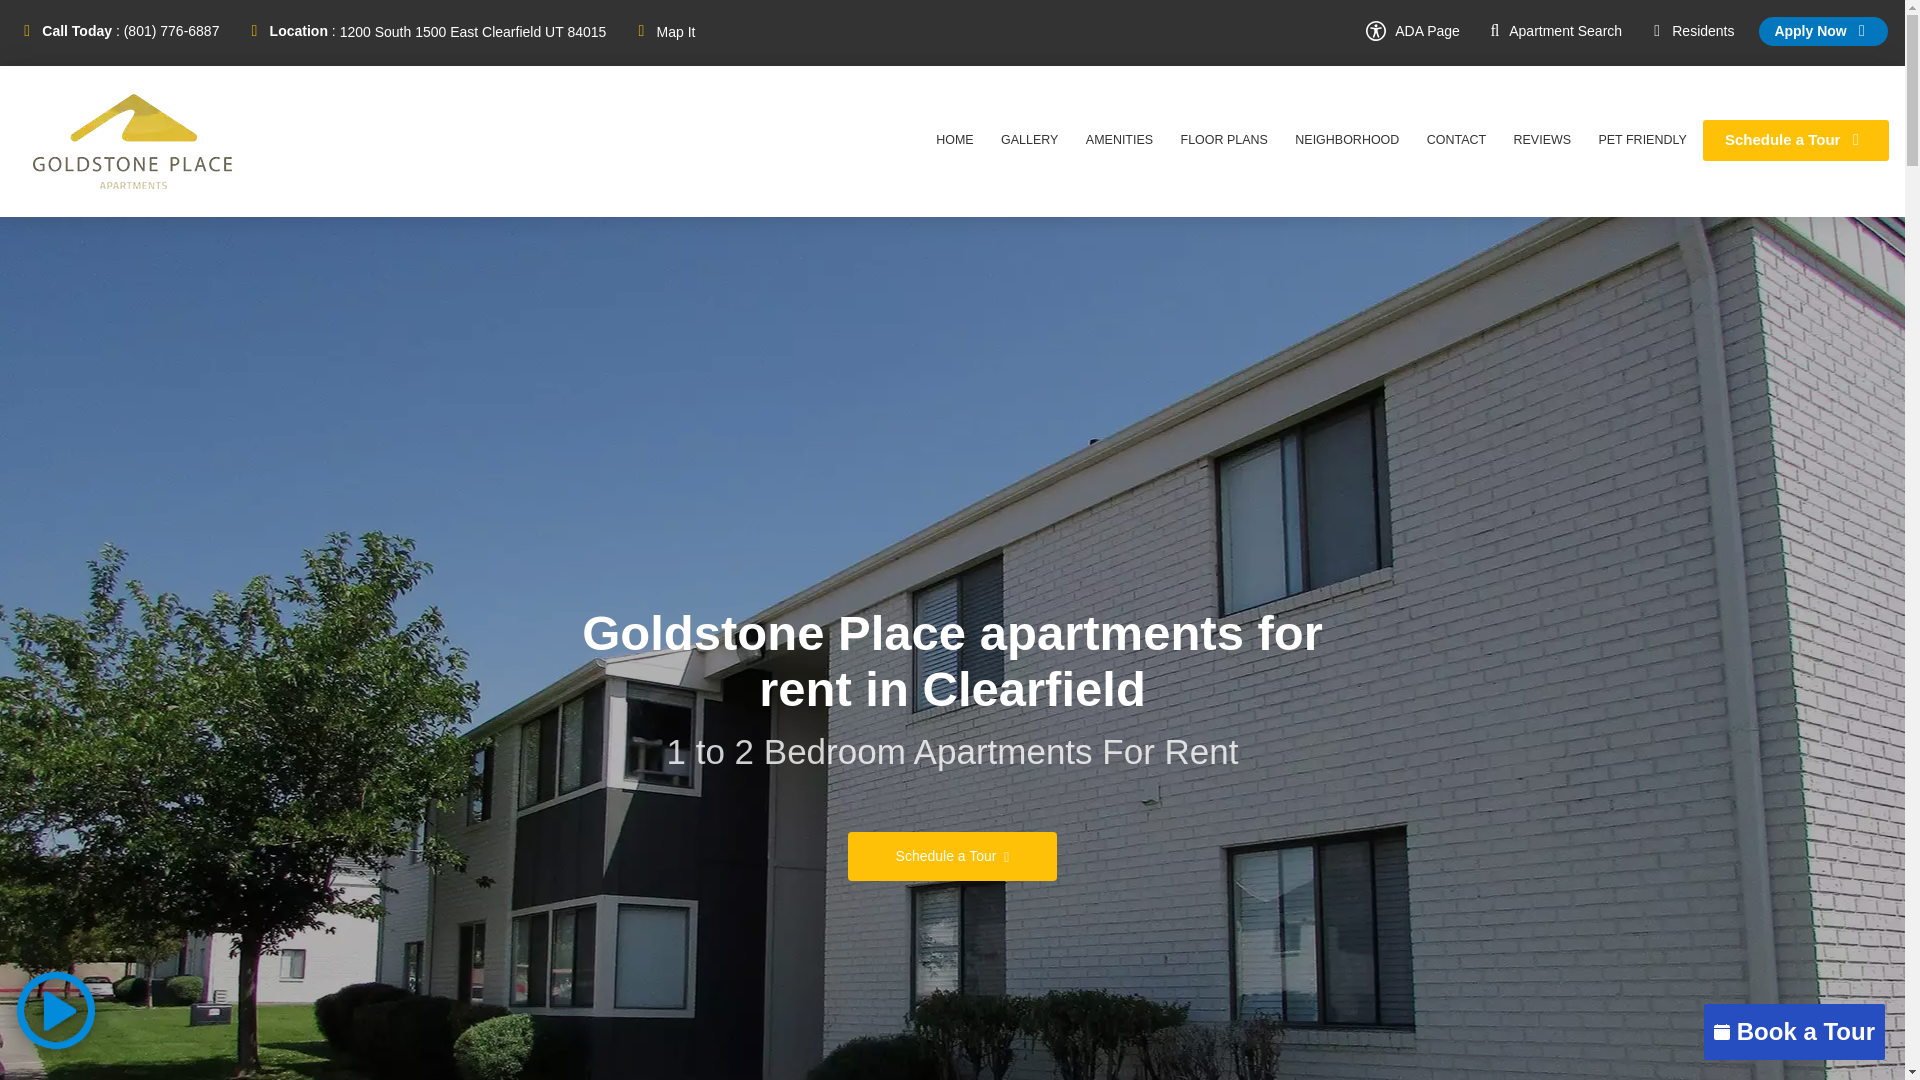 The width and height of the screenshot is (1920, 1080). I want to click on CONTACT, so click(1456, 140).